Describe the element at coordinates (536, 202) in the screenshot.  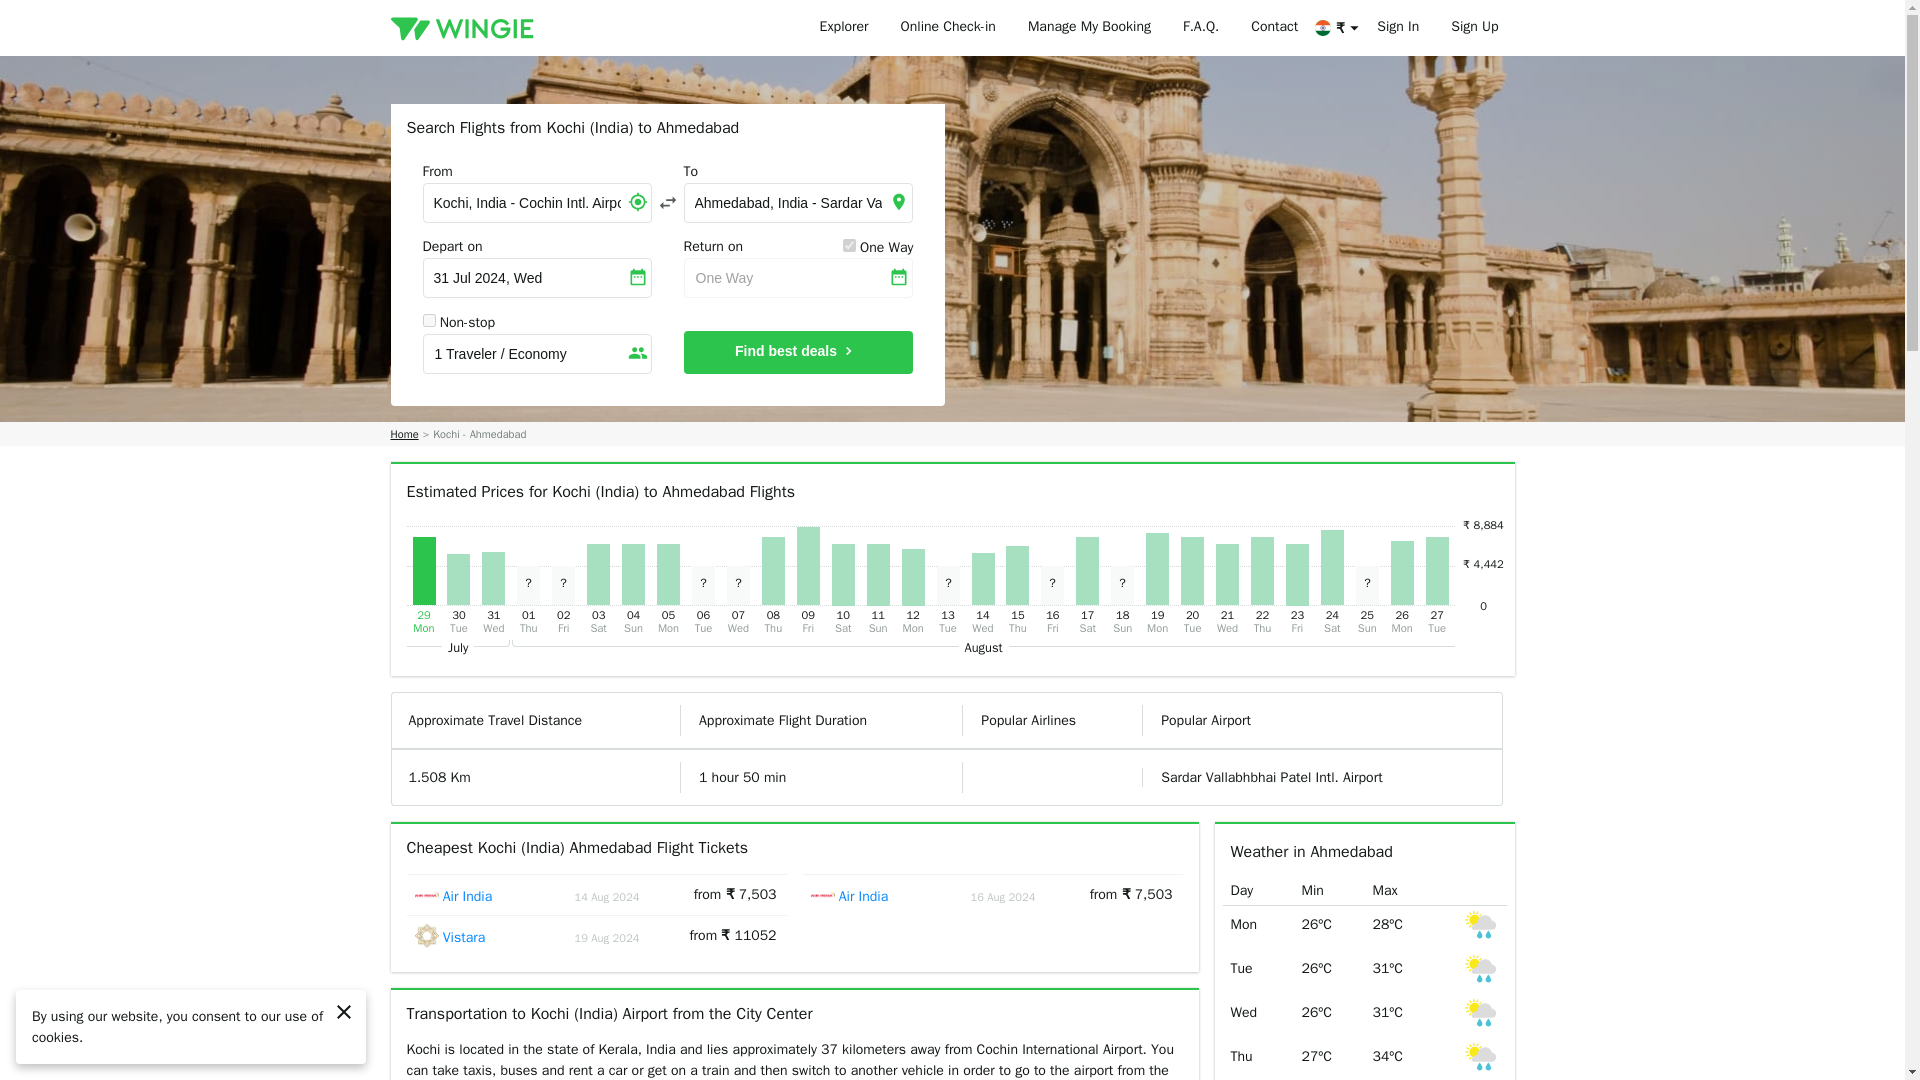
I see `Kochi, India - Cochin Intl. Airport` at that location.